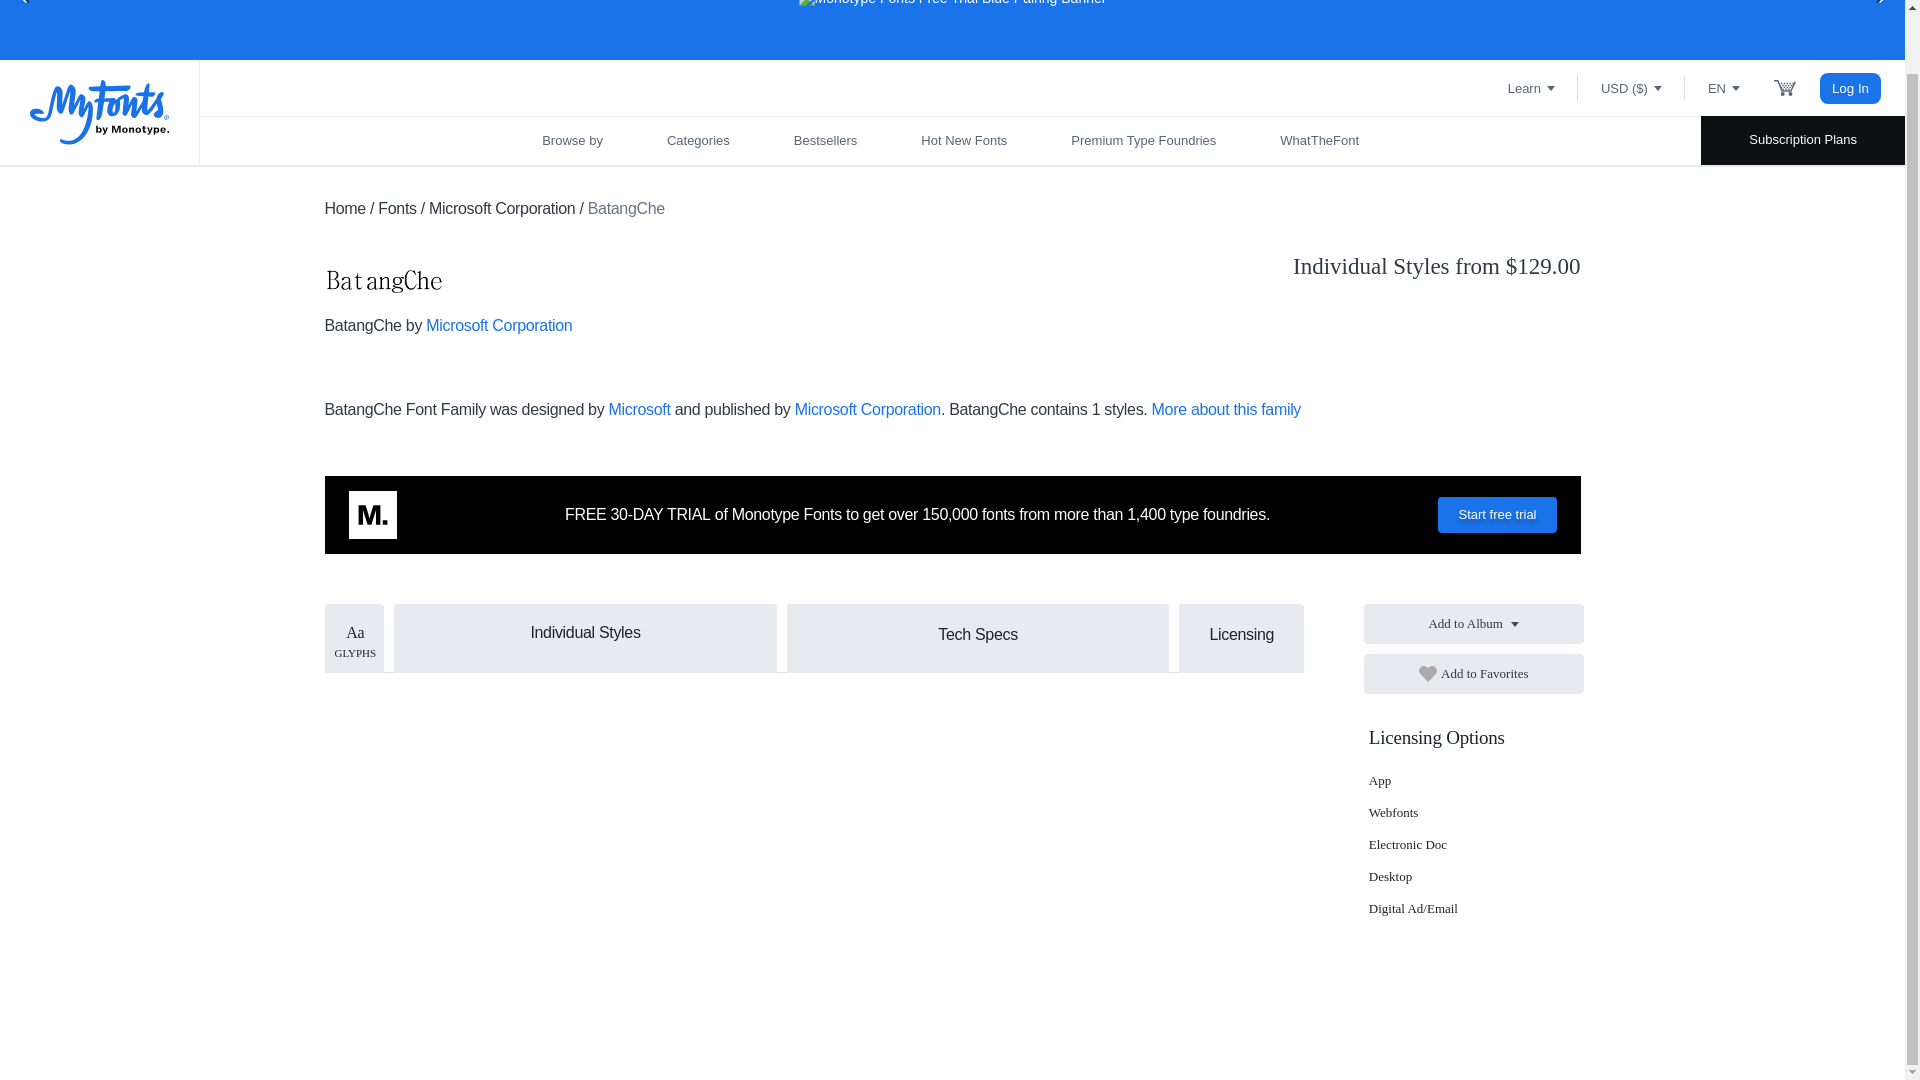 The height and width of the screenshot is (1080, 1920). What do you see at coordinates (1240, 634) in the screenshot?
I see `Licensing` at bounding box center [1240, 634].